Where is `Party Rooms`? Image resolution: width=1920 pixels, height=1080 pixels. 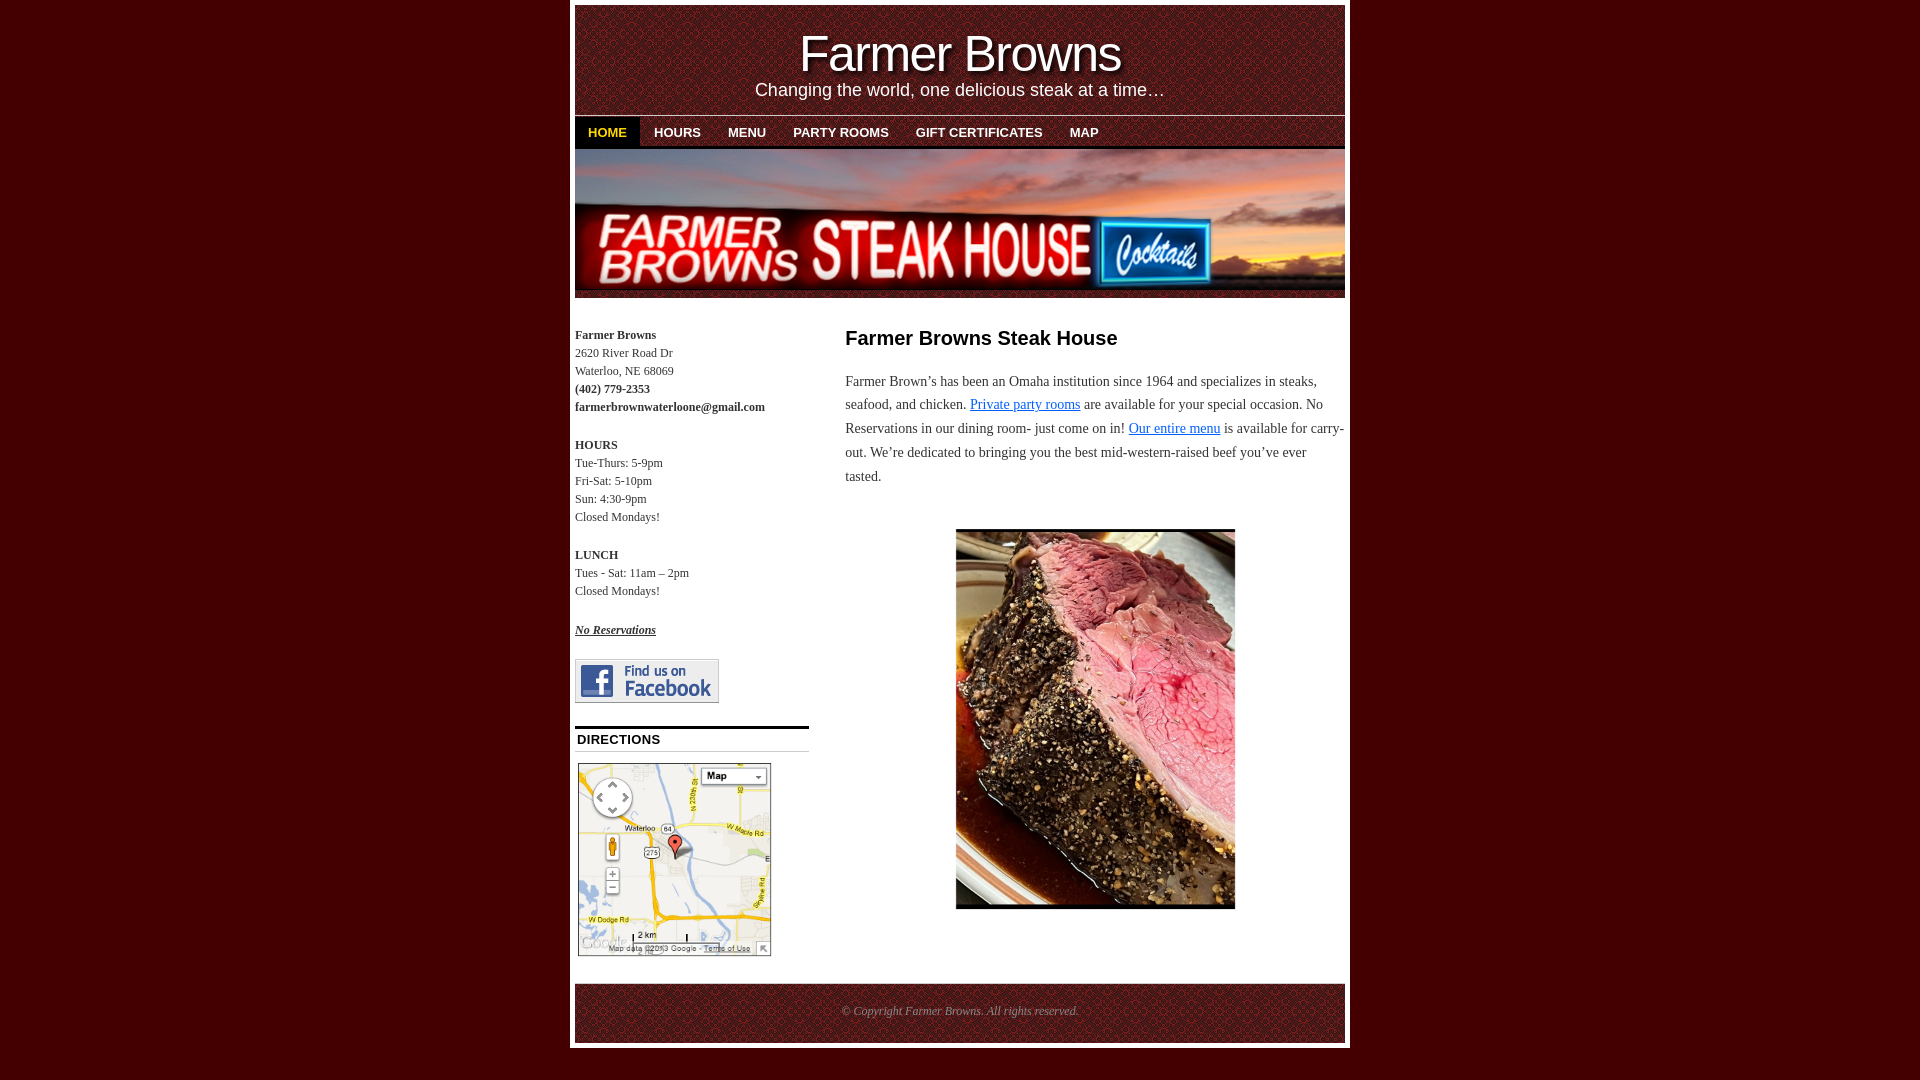
Party Rooms is located at coordinates (1024, 404).